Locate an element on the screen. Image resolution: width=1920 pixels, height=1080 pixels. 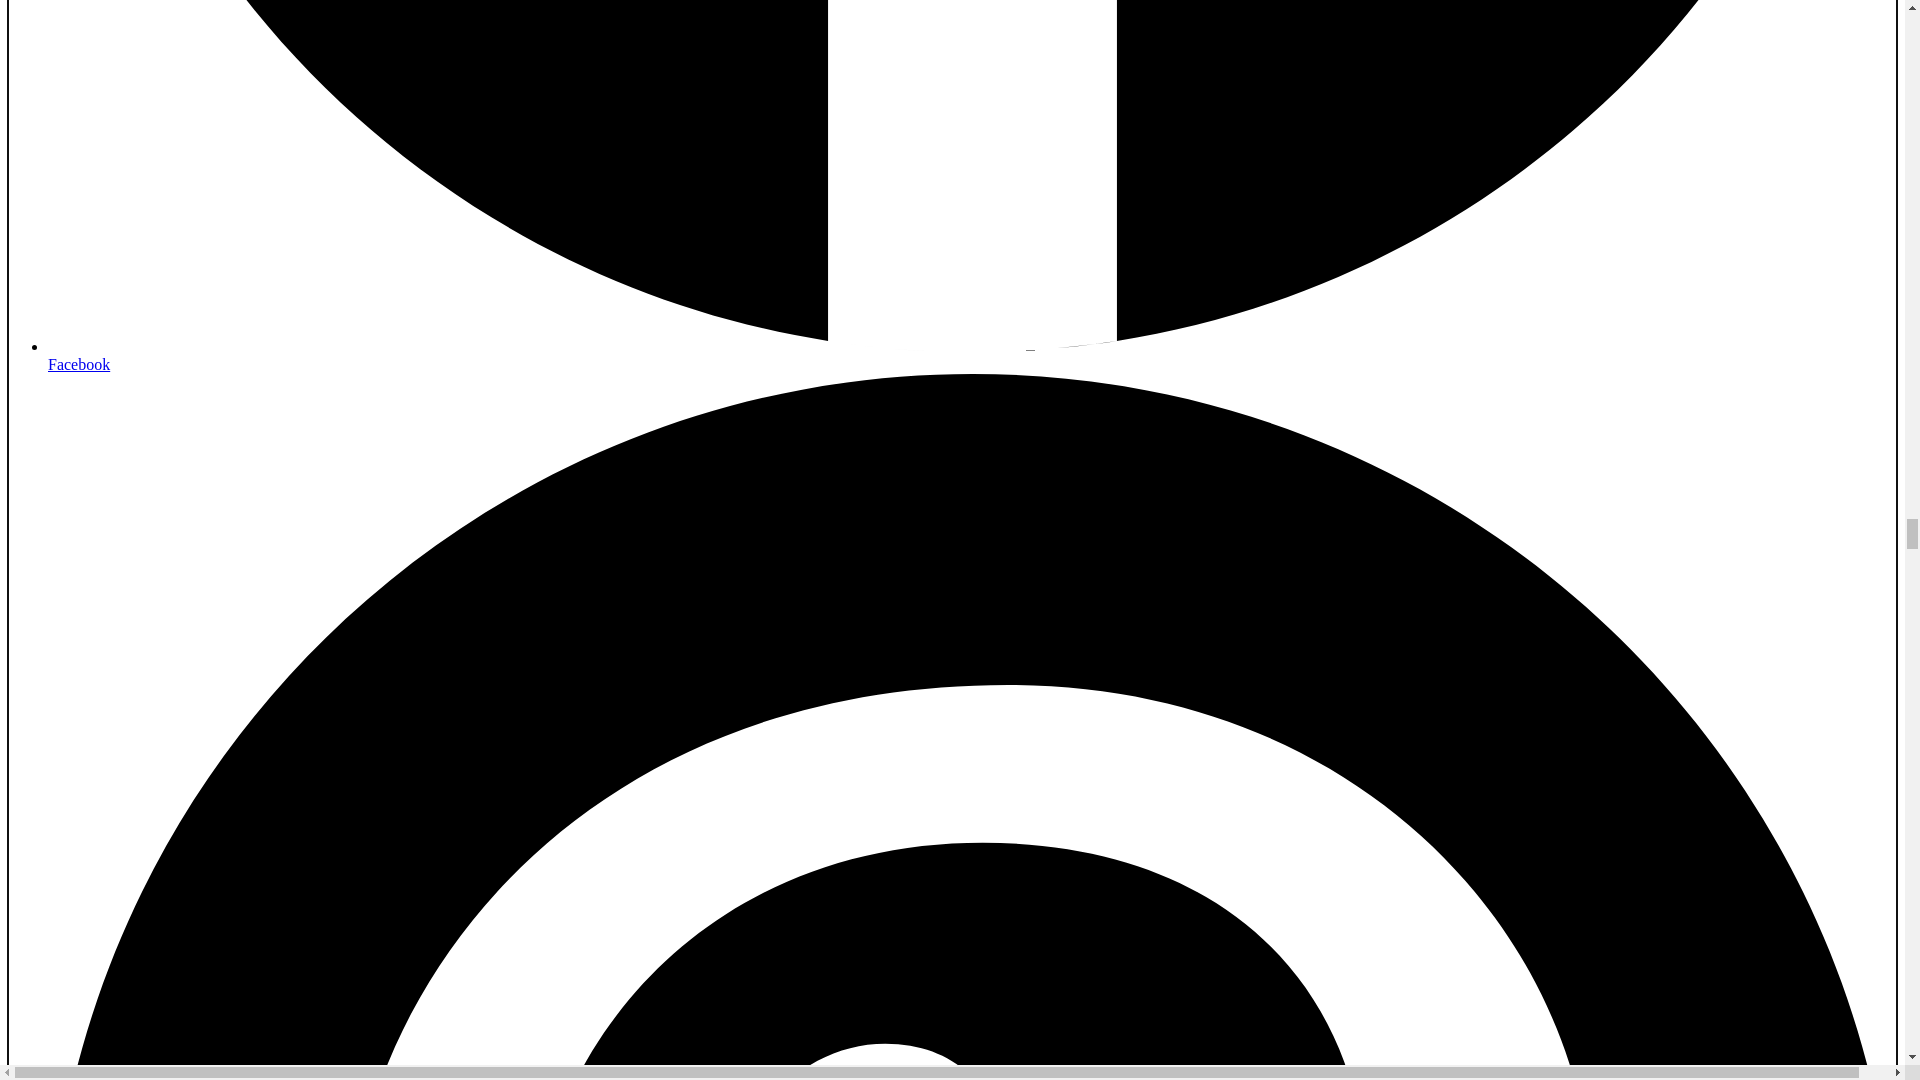
Discovery Kit is located at coordinates (133, 212).